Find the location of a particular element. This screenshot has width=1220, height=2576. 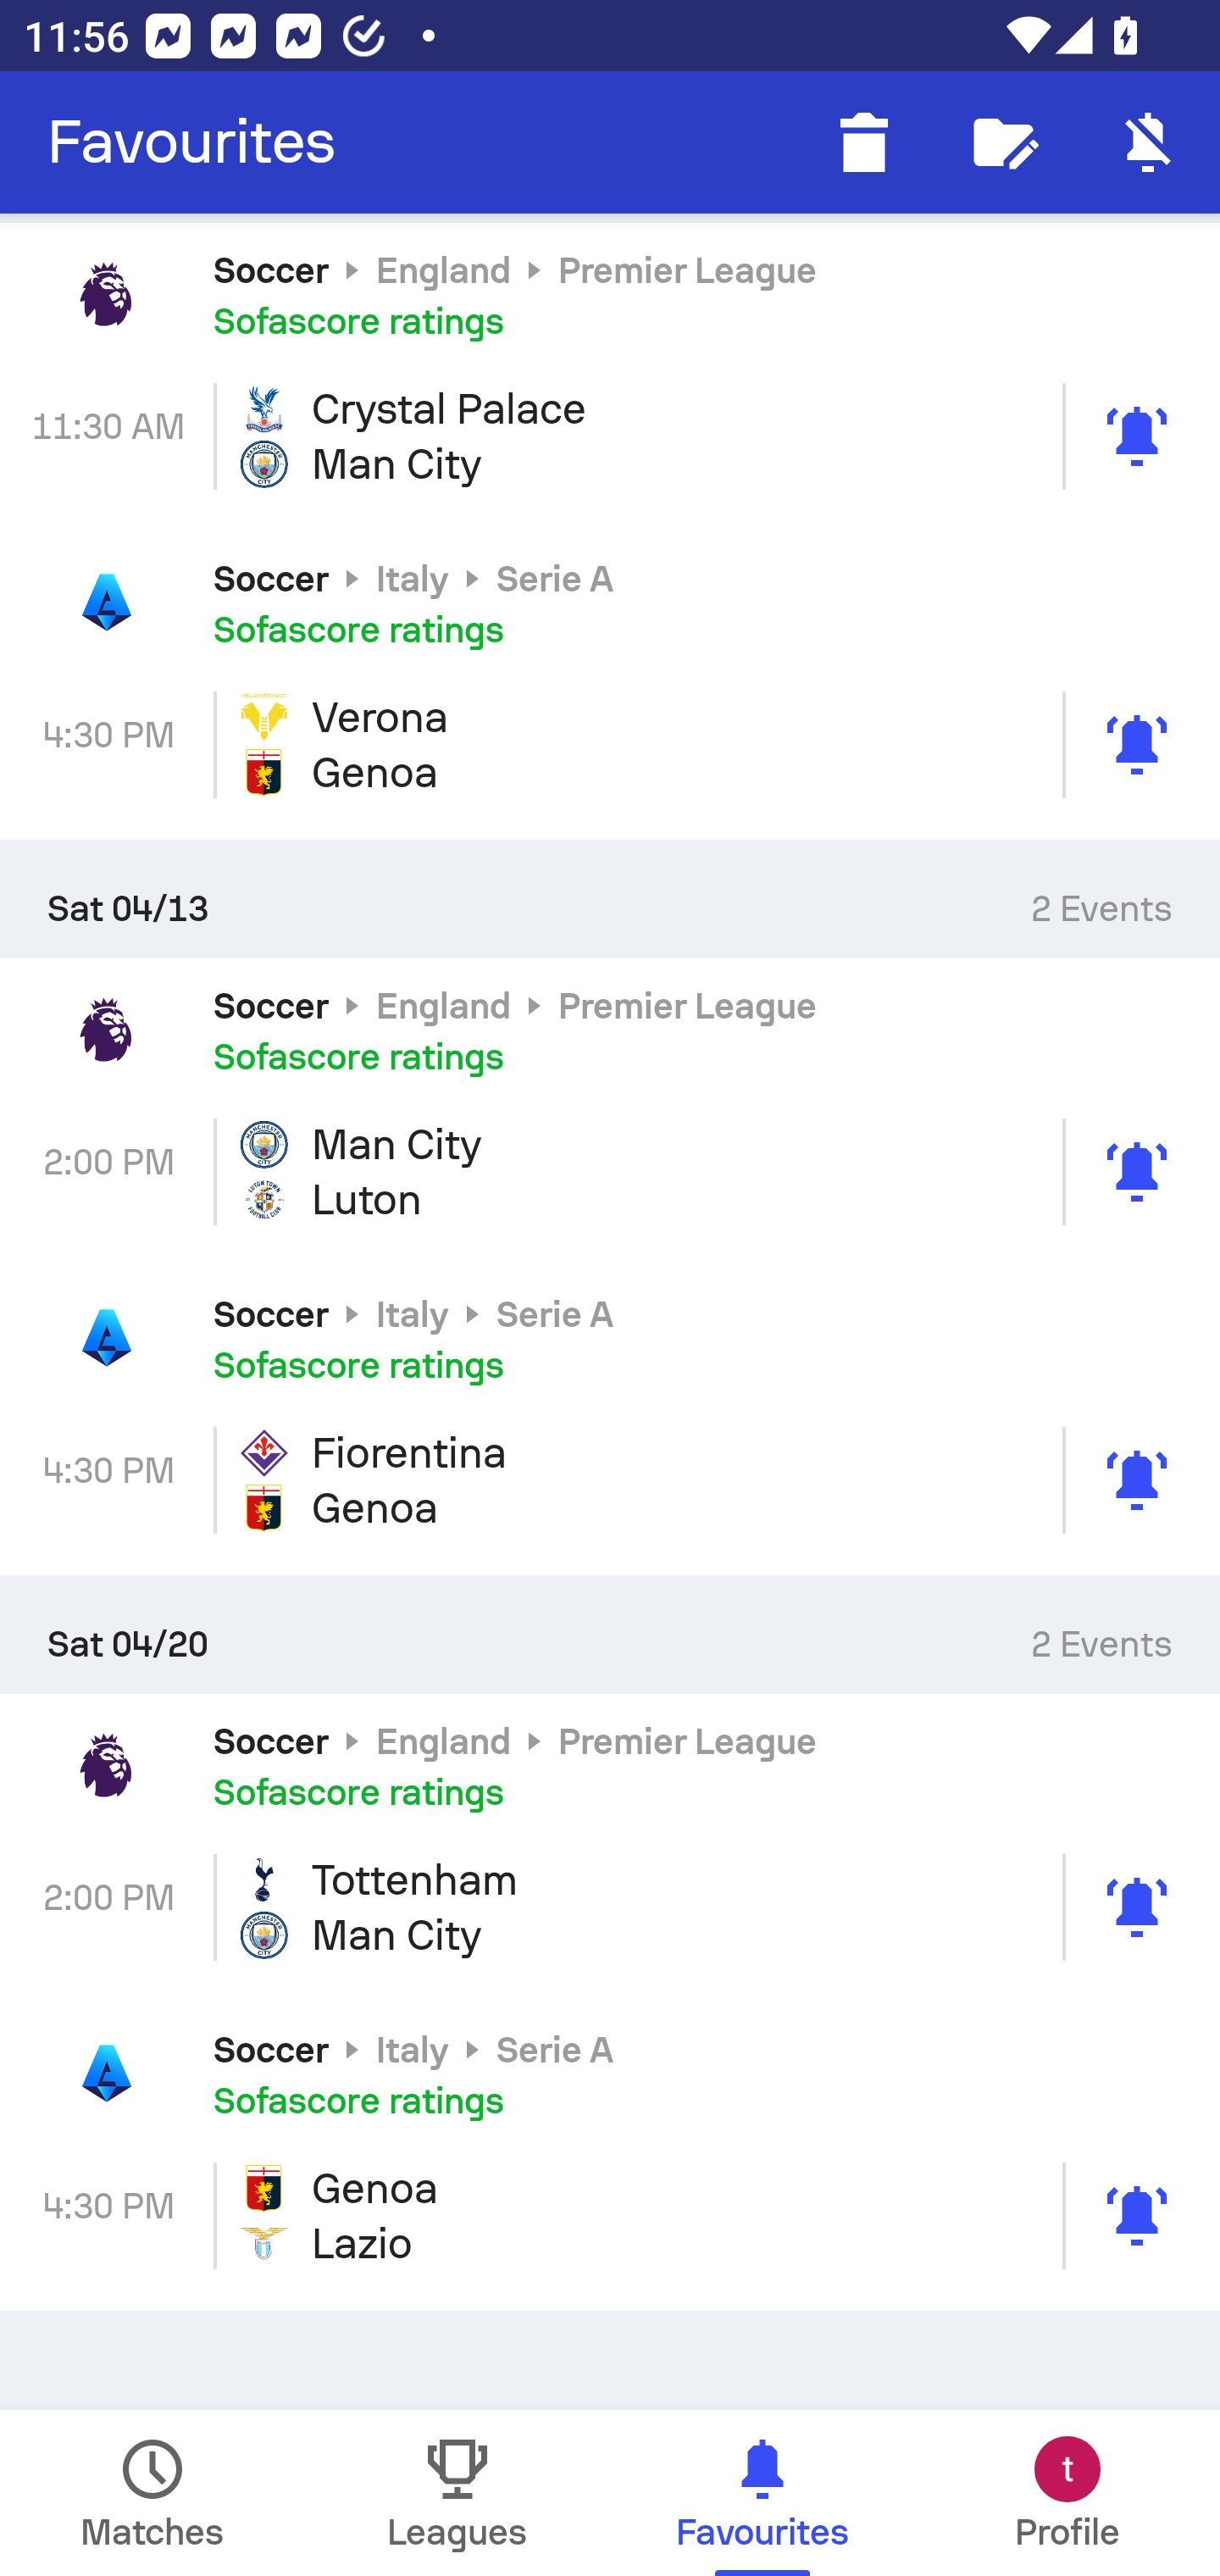

Leagues is located at coordinates (457, 2493).